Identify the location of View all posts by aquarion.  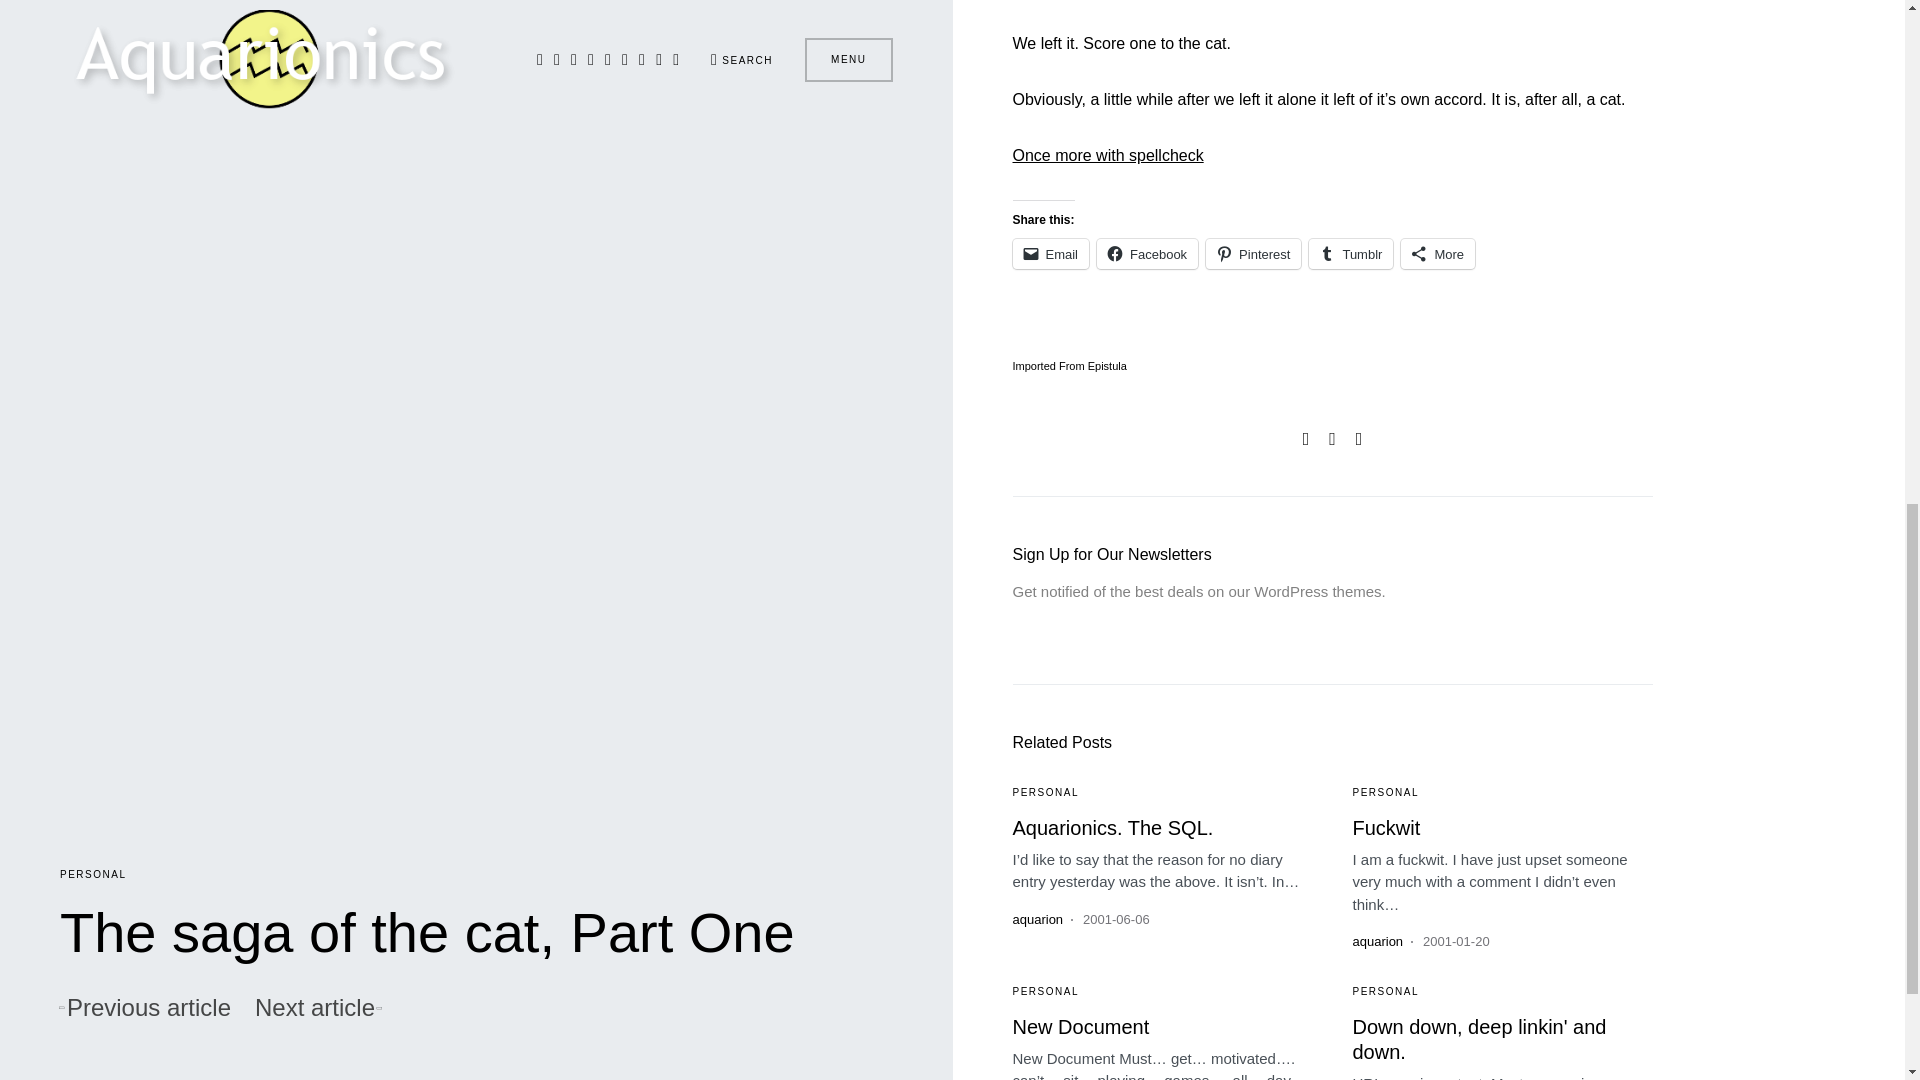
(1037, 920).